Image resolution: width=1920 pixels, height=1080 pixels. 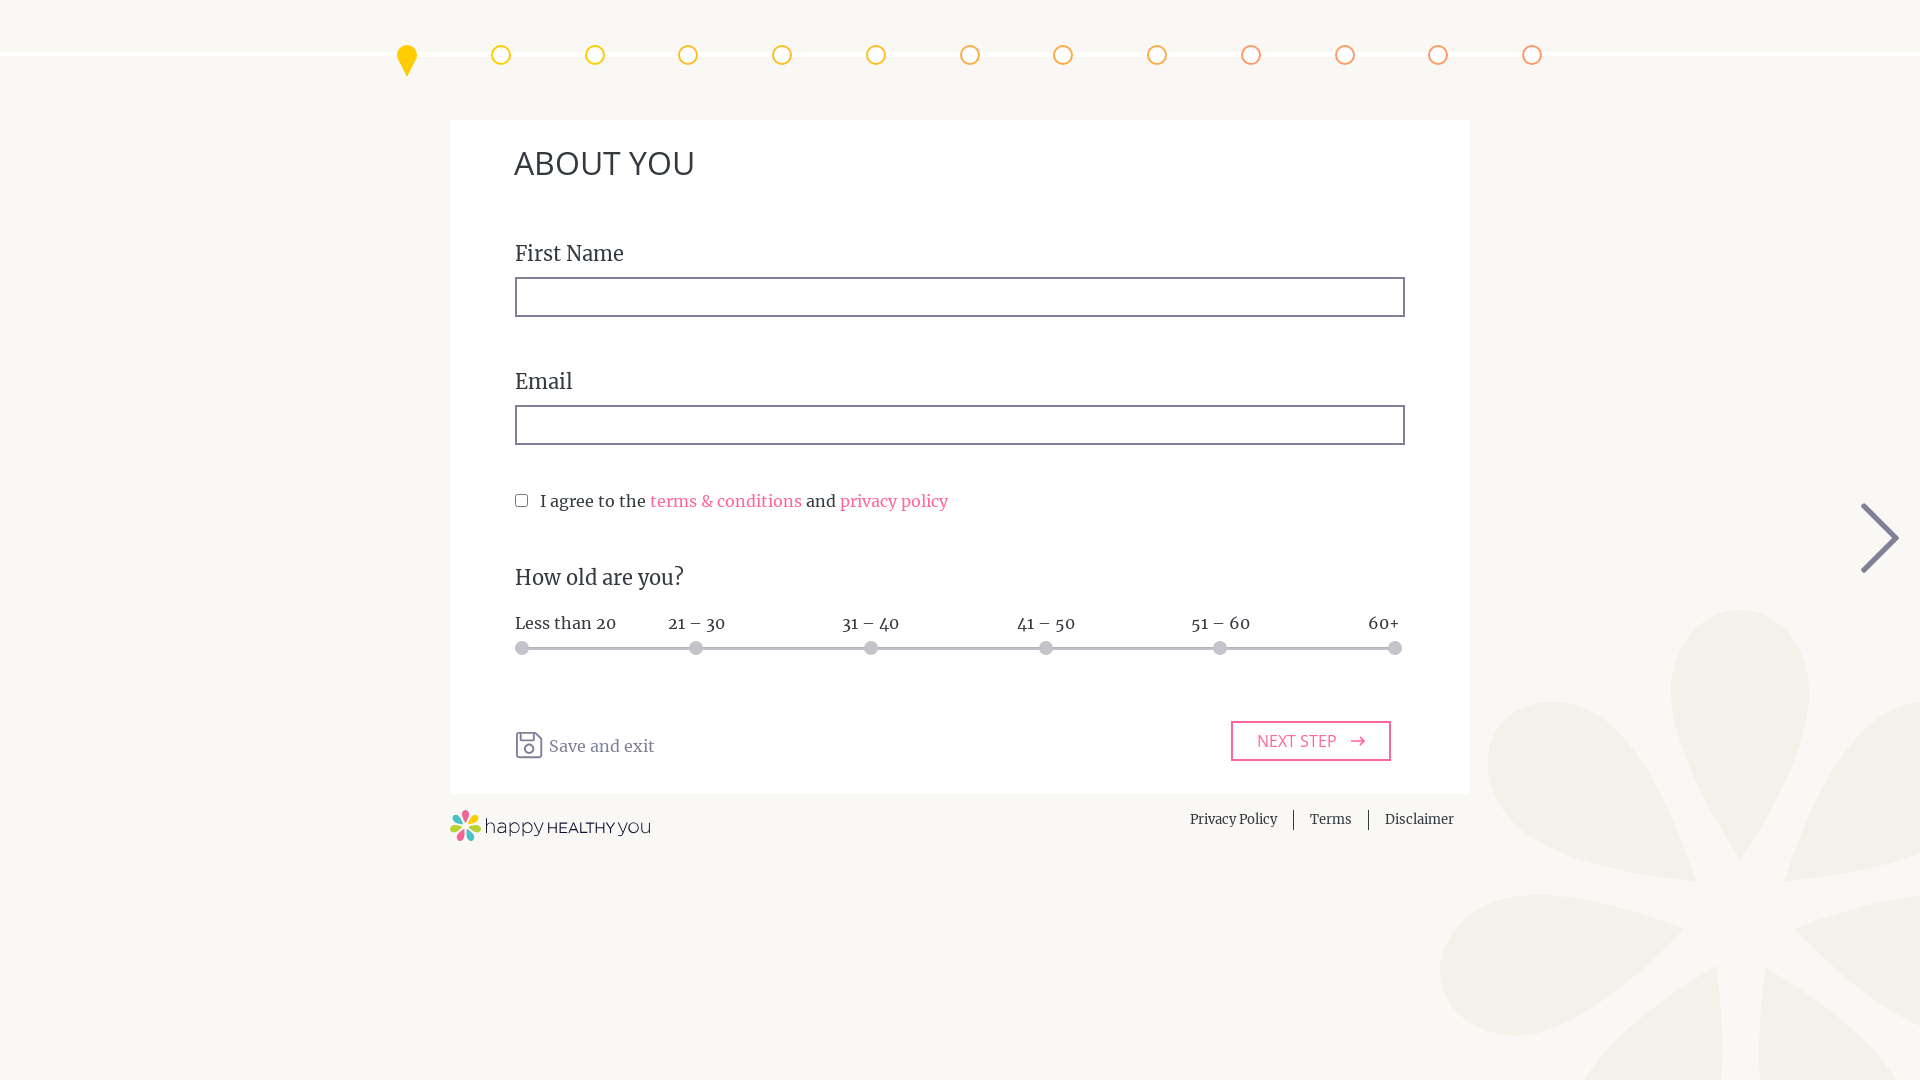 I want to click on Menstrual Profile, so click(x=876, y=55).